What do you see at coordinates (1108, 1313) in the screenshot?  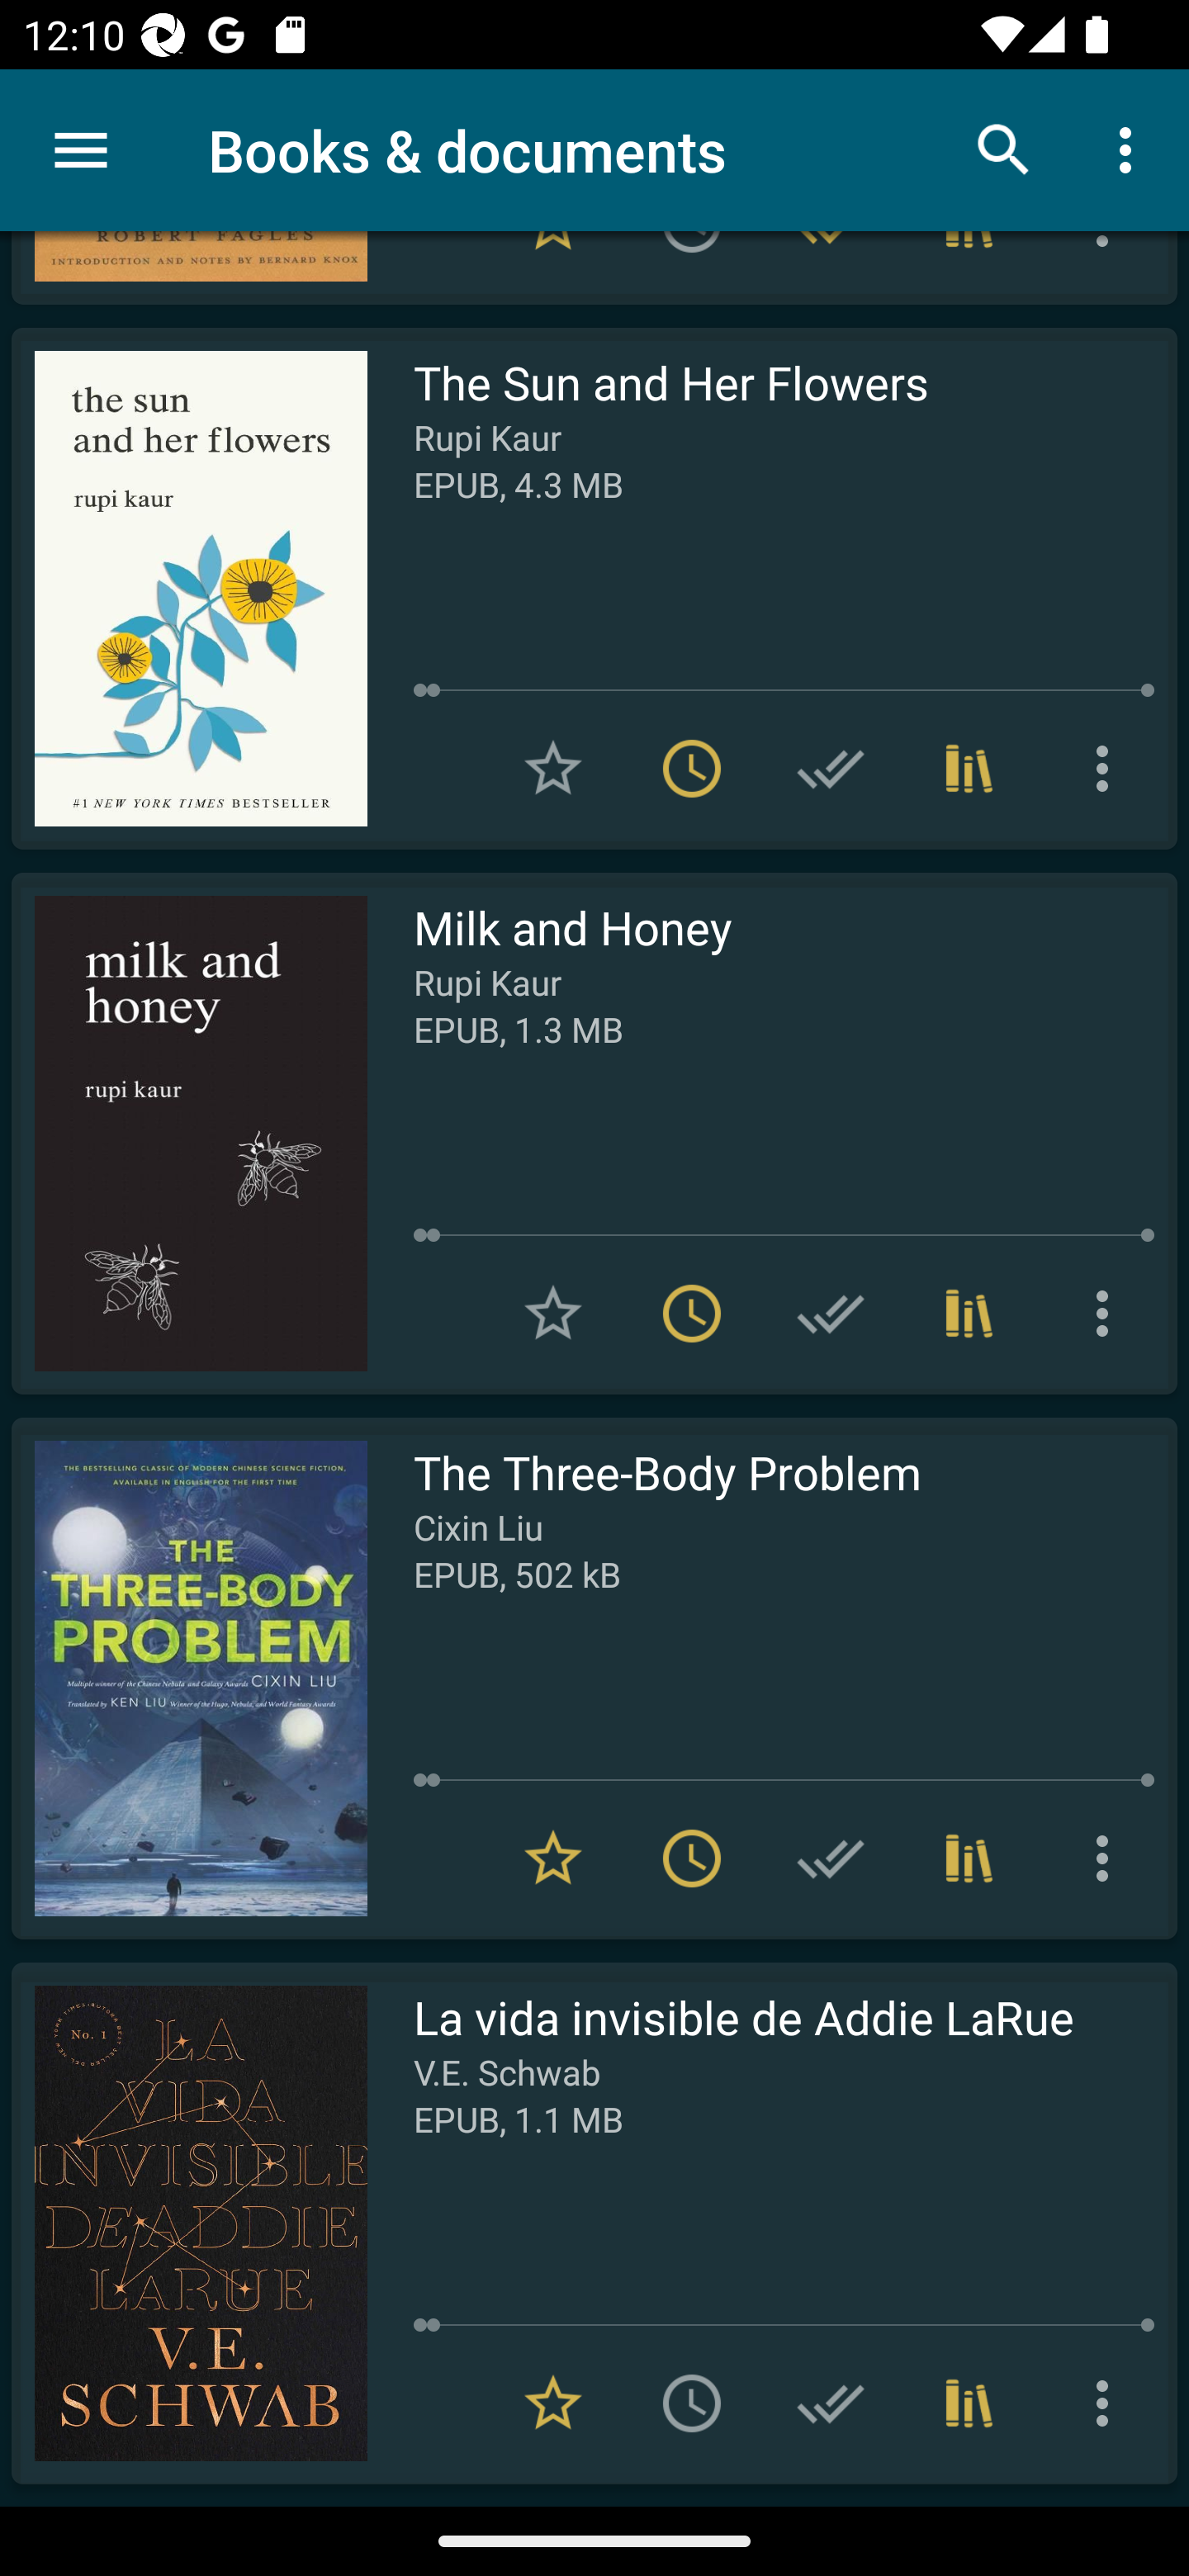 I see `More options` at bounding box center [1108, 1313].